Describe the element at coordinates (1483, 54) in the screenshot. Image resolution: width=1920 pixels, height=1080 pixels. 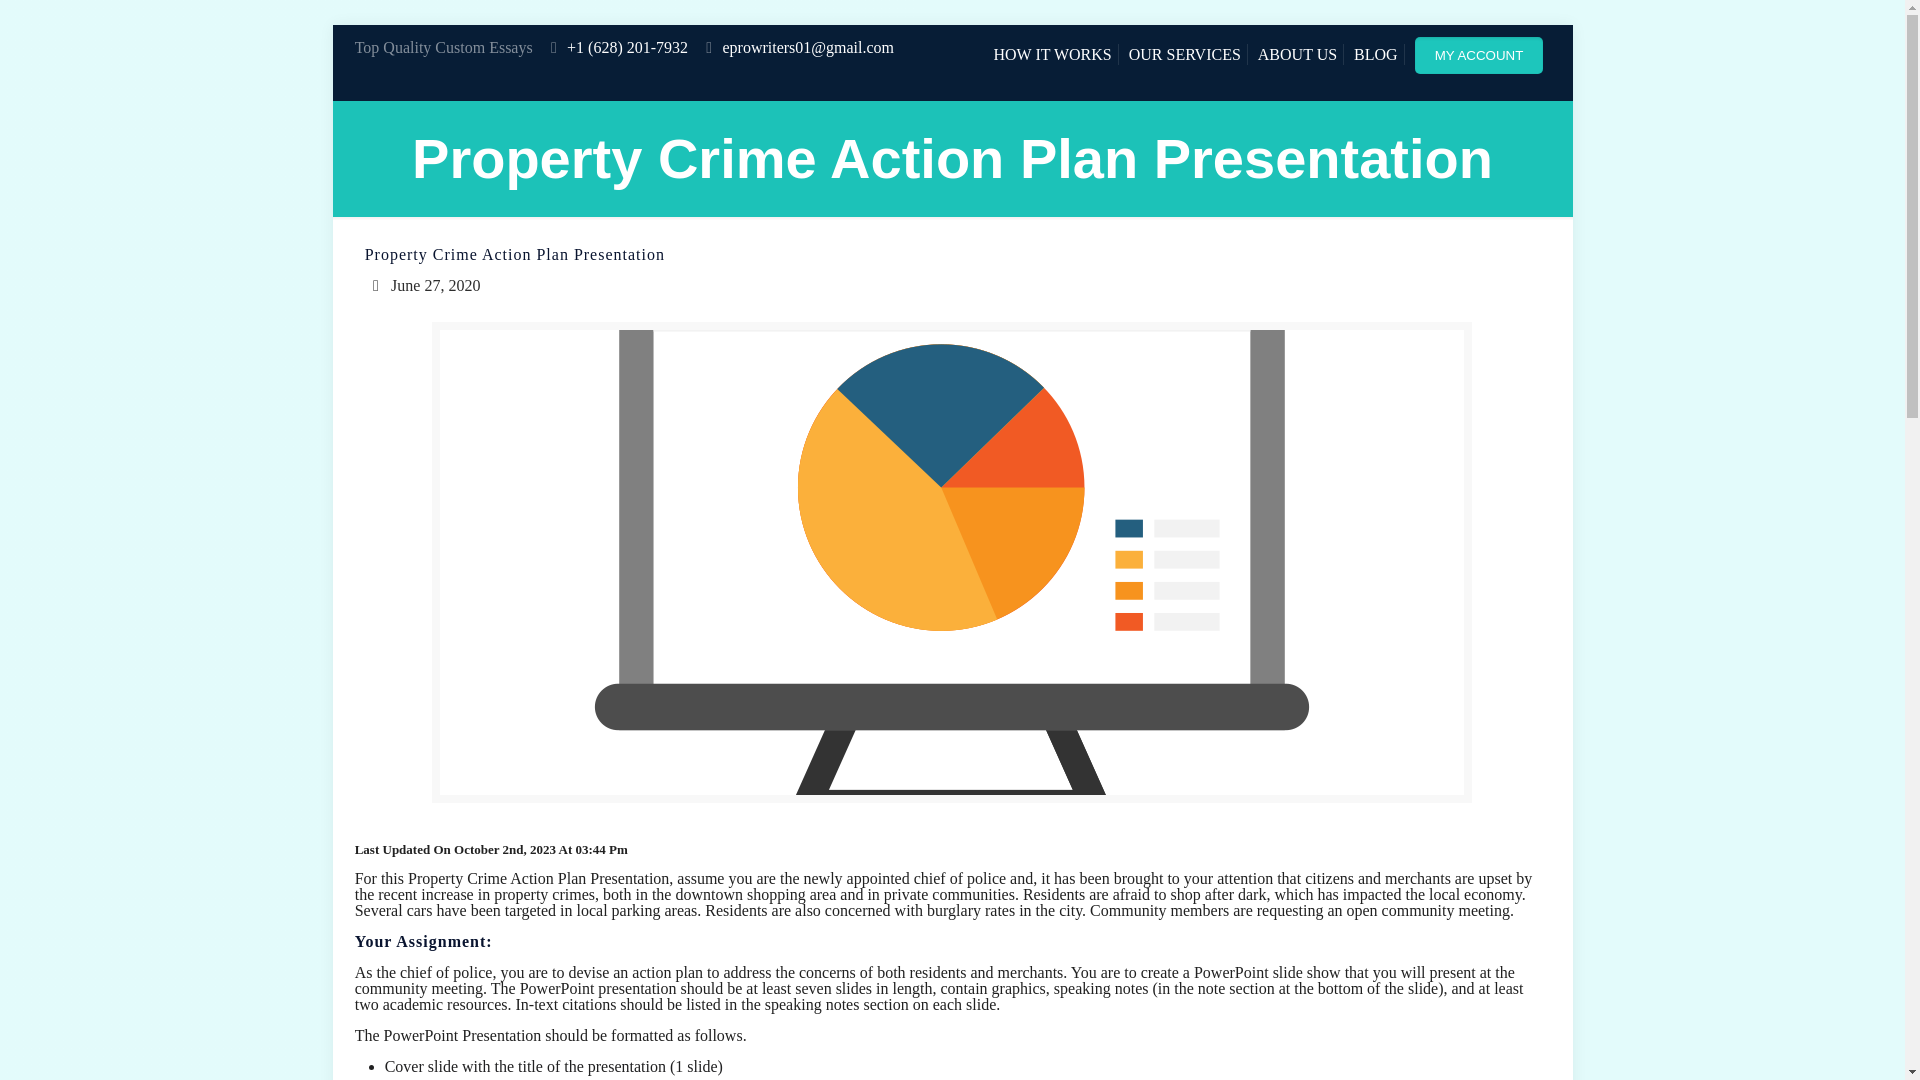
I see `MY ACCOUNT` at that location.